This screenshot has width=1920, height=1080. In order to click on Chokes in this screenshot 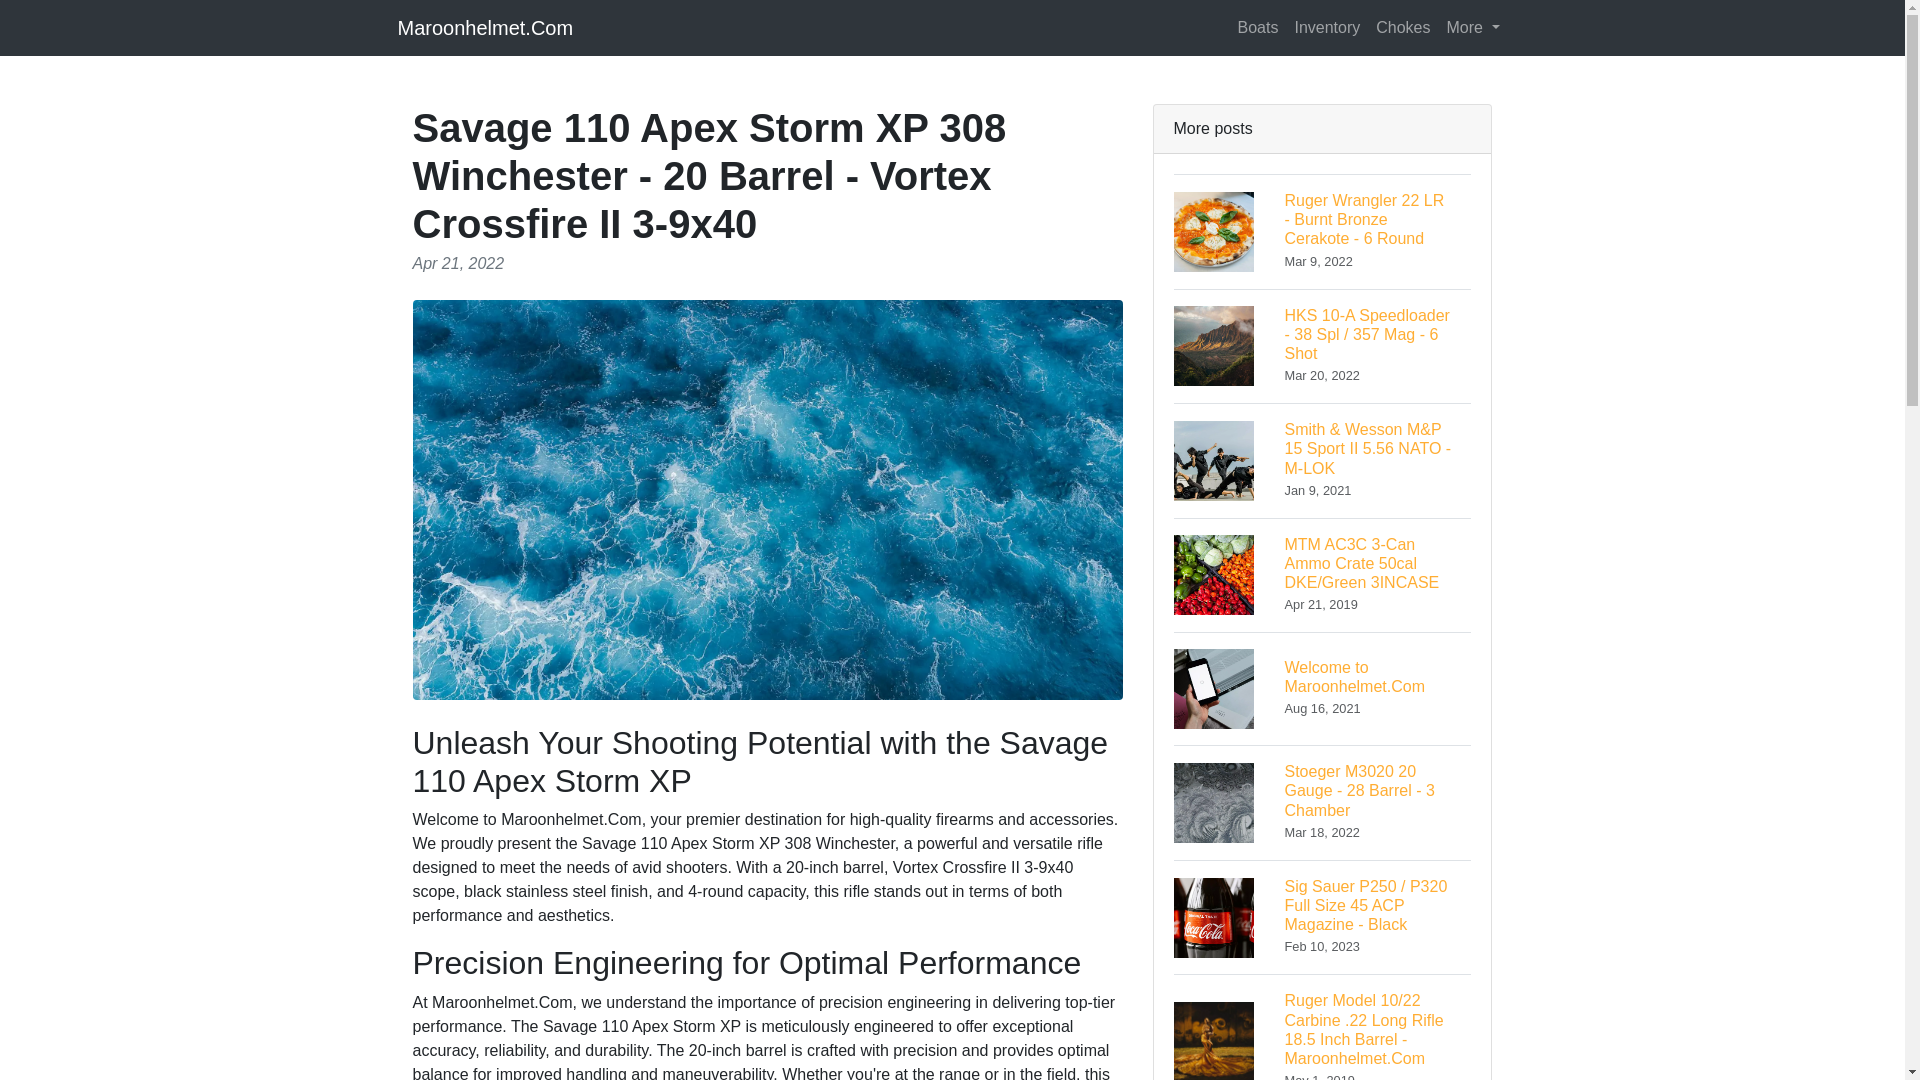, I will do `click(1402, 27)`.